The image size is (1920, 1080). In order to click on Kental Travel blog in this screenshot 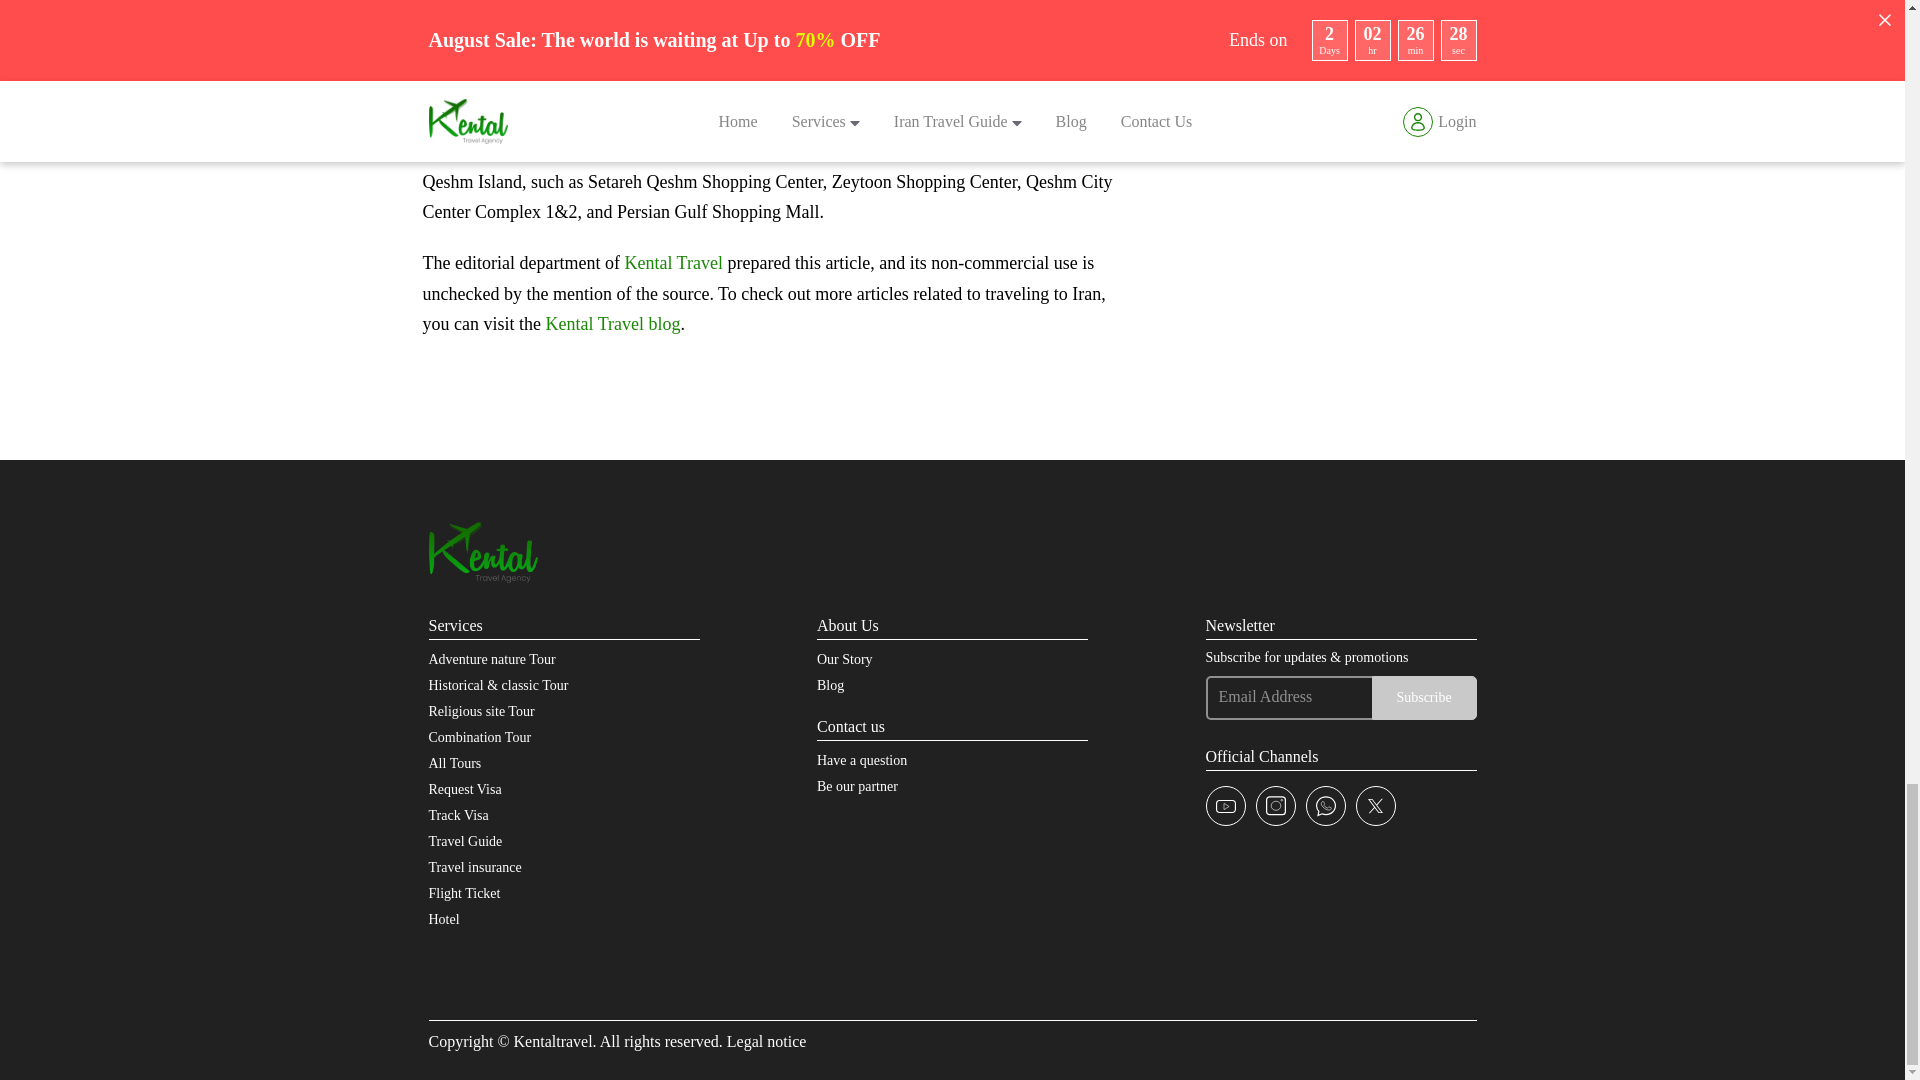, I will do `click(612, 324)`.